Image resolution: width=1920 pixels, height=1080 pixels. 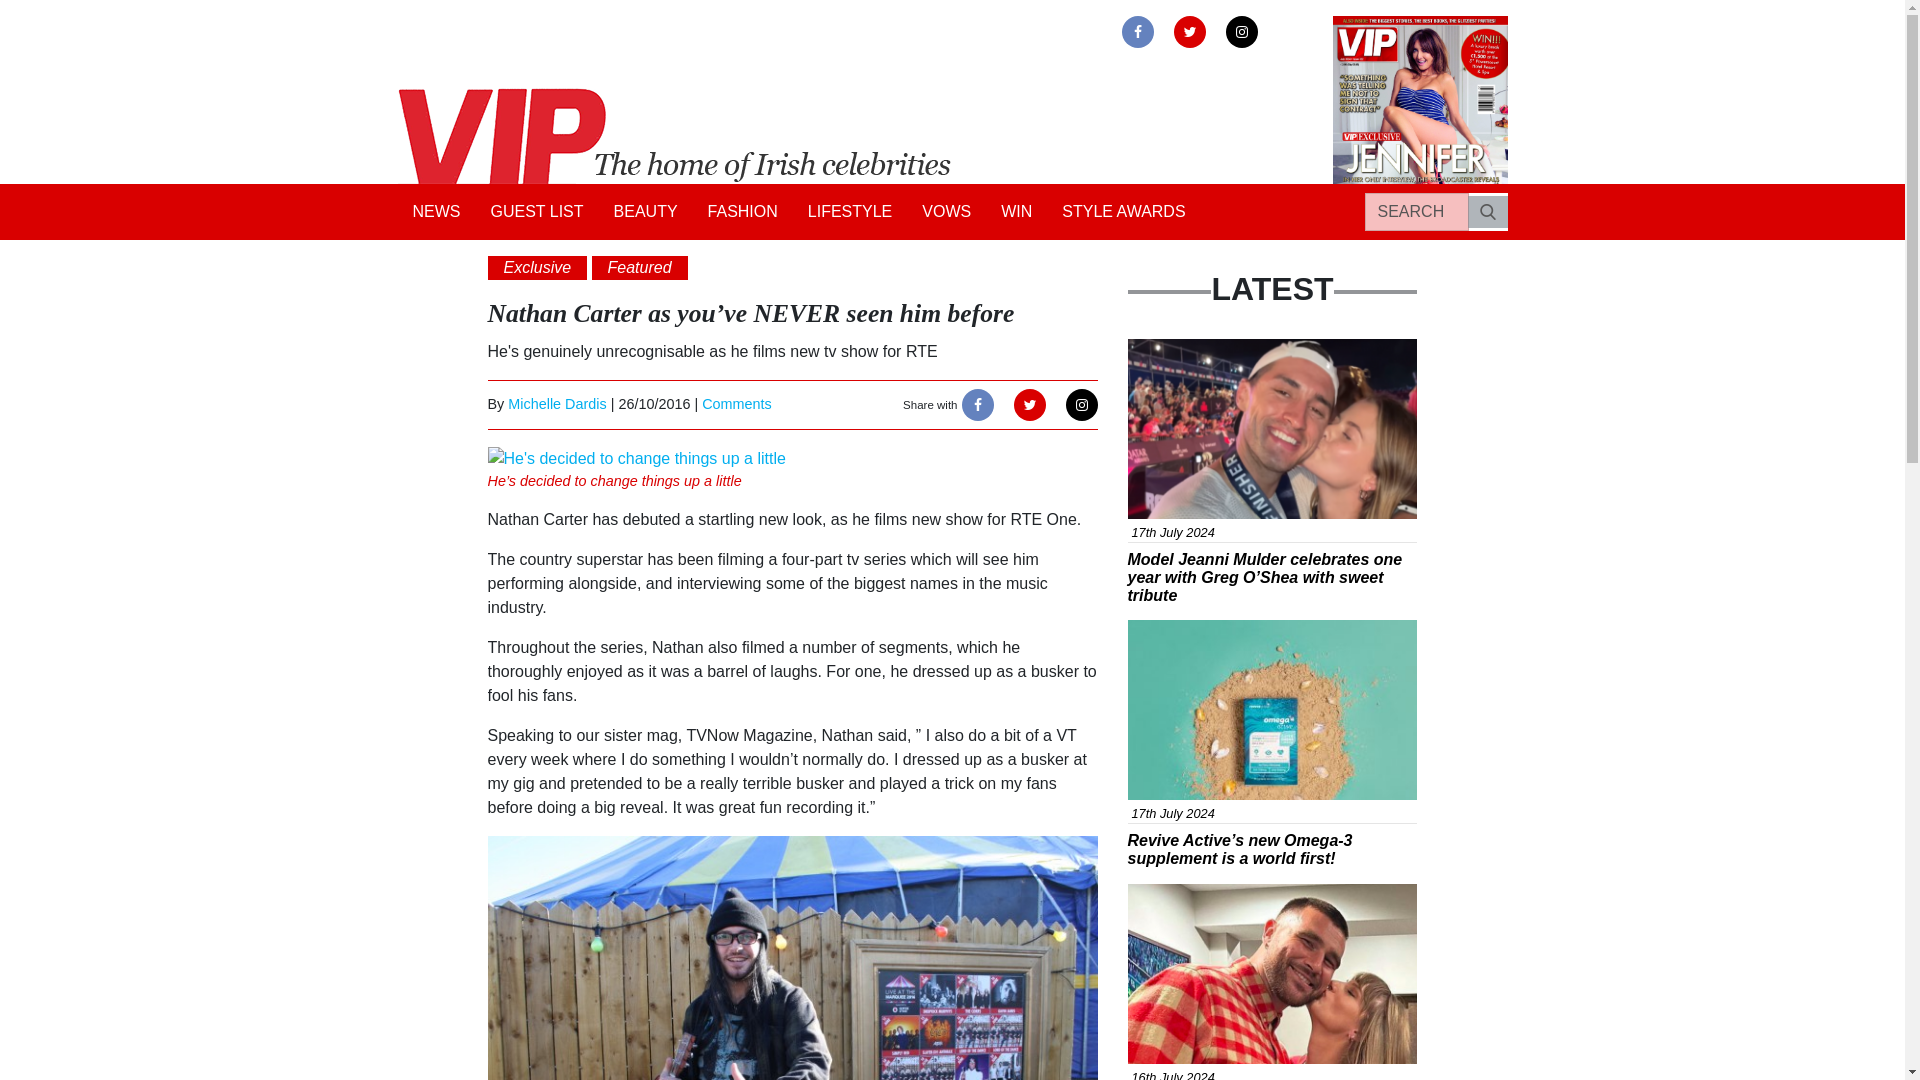 I want to click on Featured, so click(x=639, y=267).